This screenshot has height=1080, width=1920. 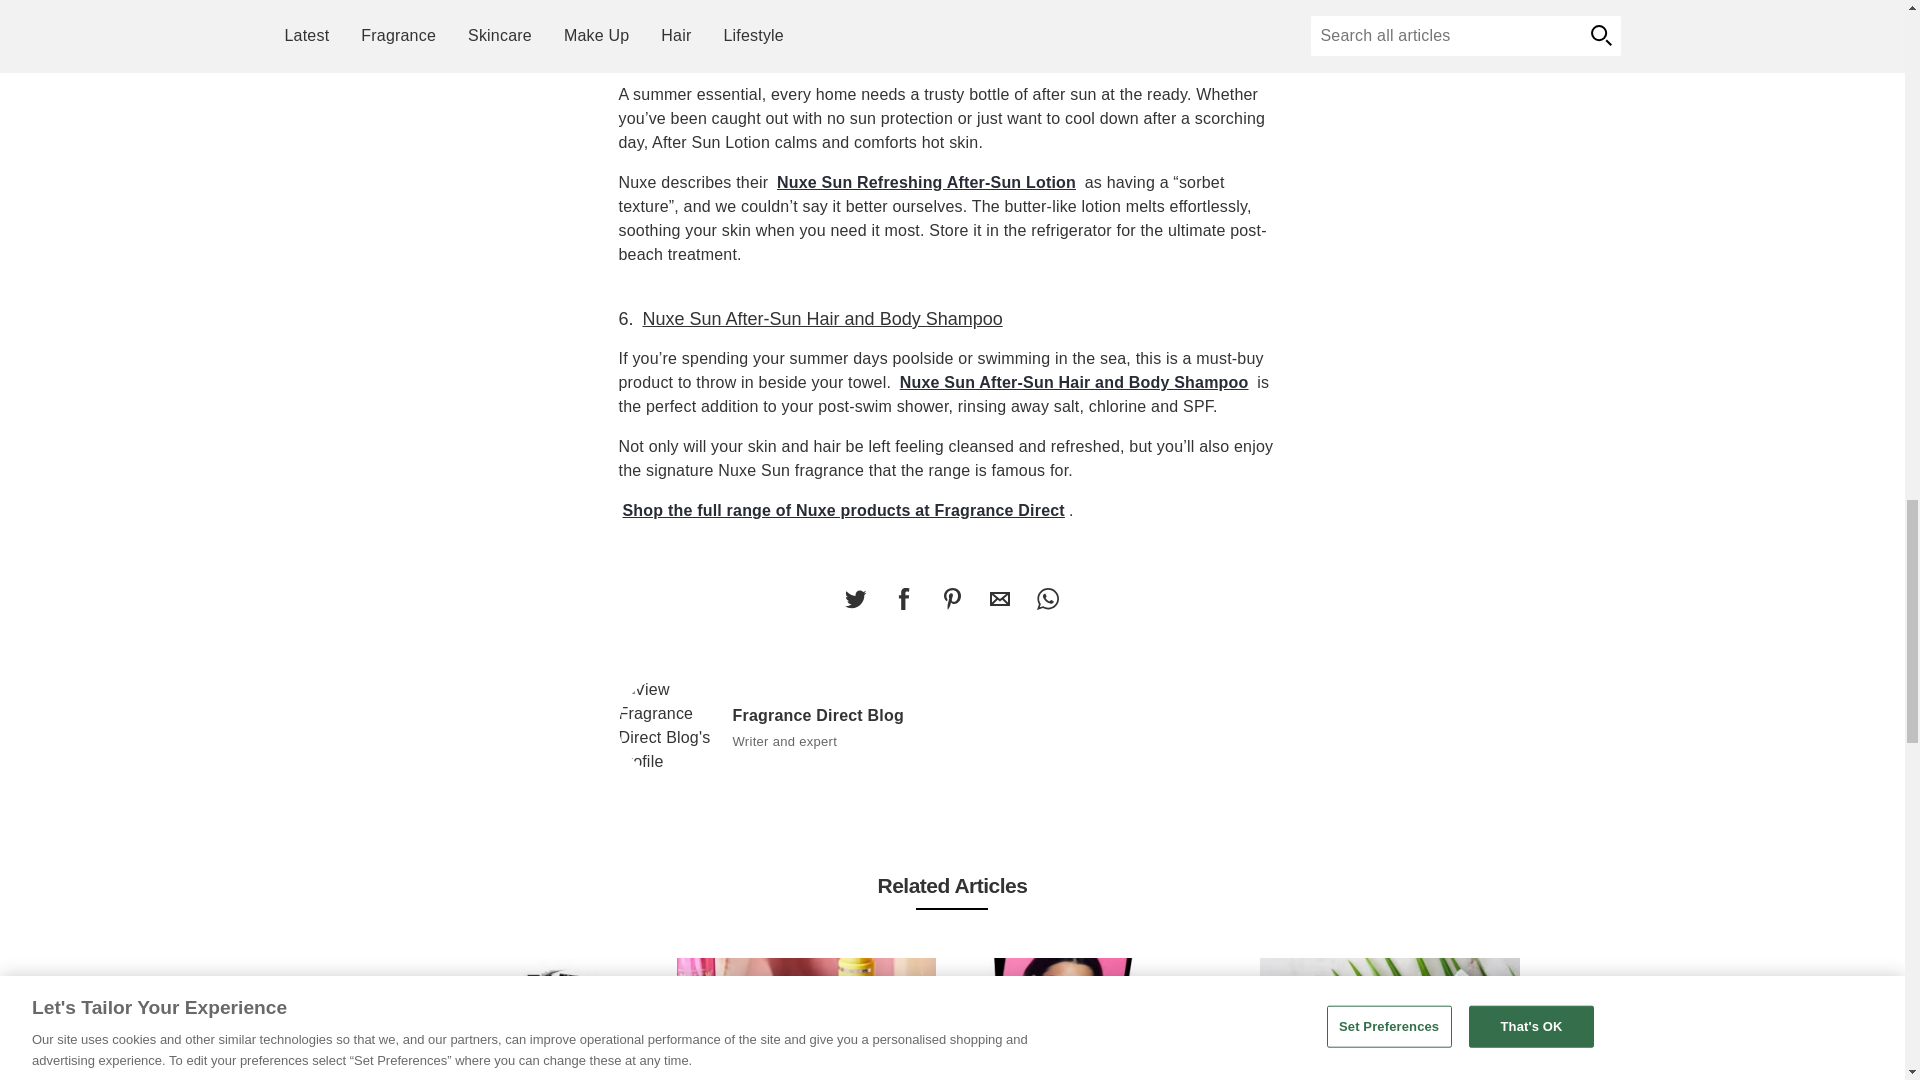 I want to click on Share this on Twitter, so click(x=855, y=598).